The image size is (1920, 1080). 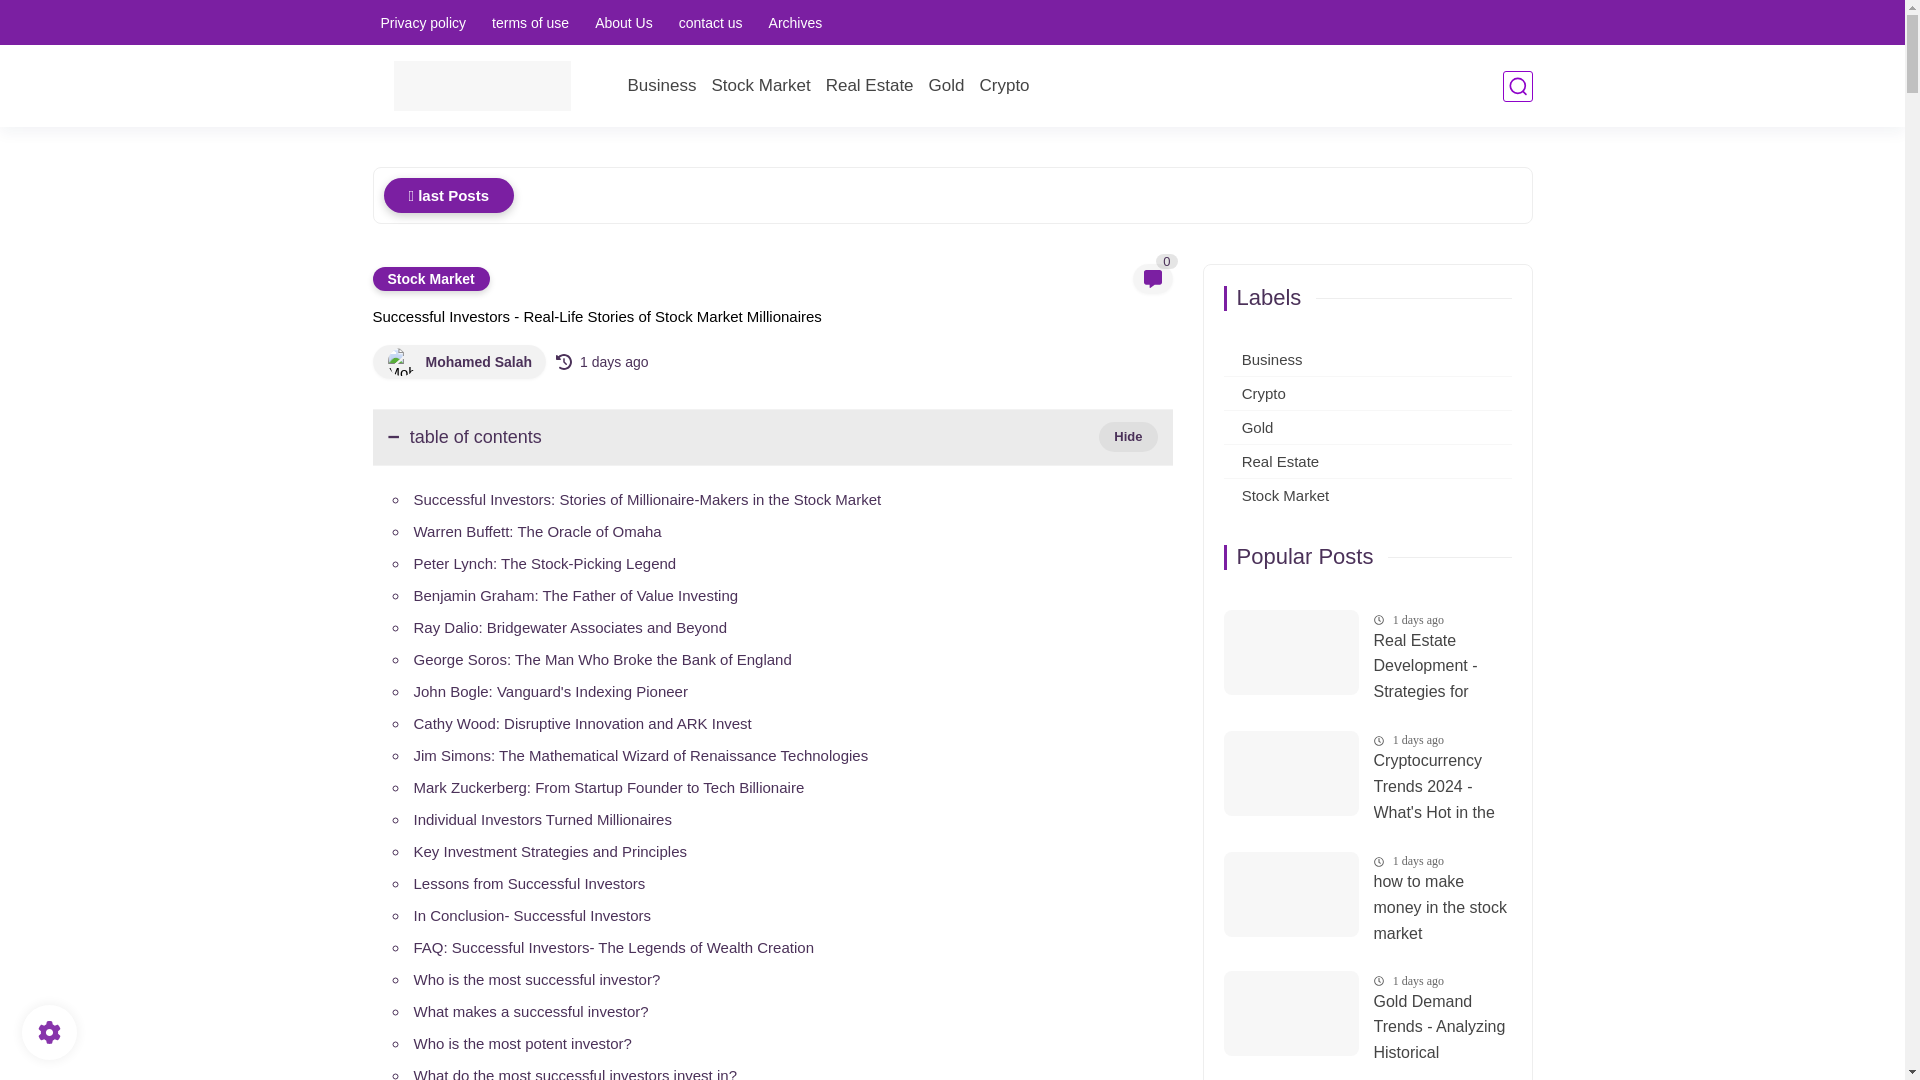 I want to click on Business, so click(x=662, y=86).